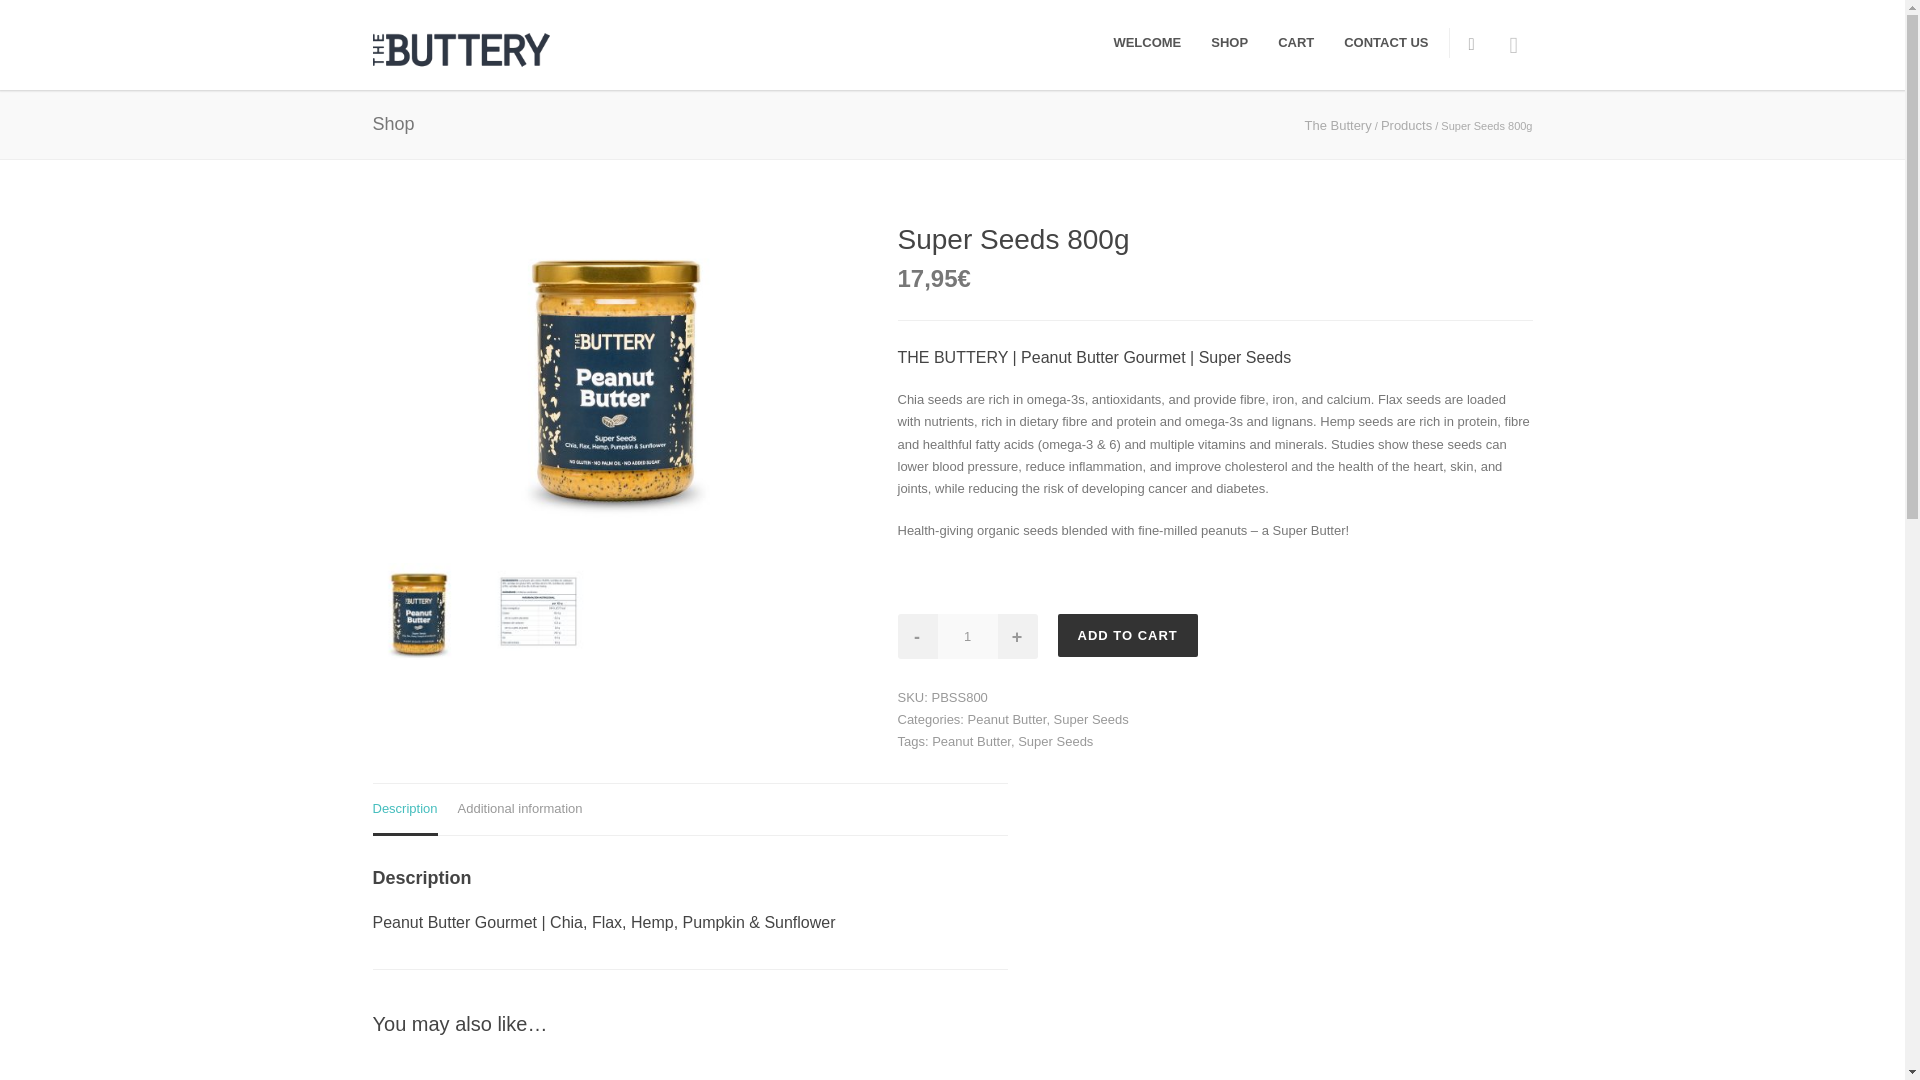 The width and height of the screenshot is (1920, 1080). I want to click on -, so click(918, 636).